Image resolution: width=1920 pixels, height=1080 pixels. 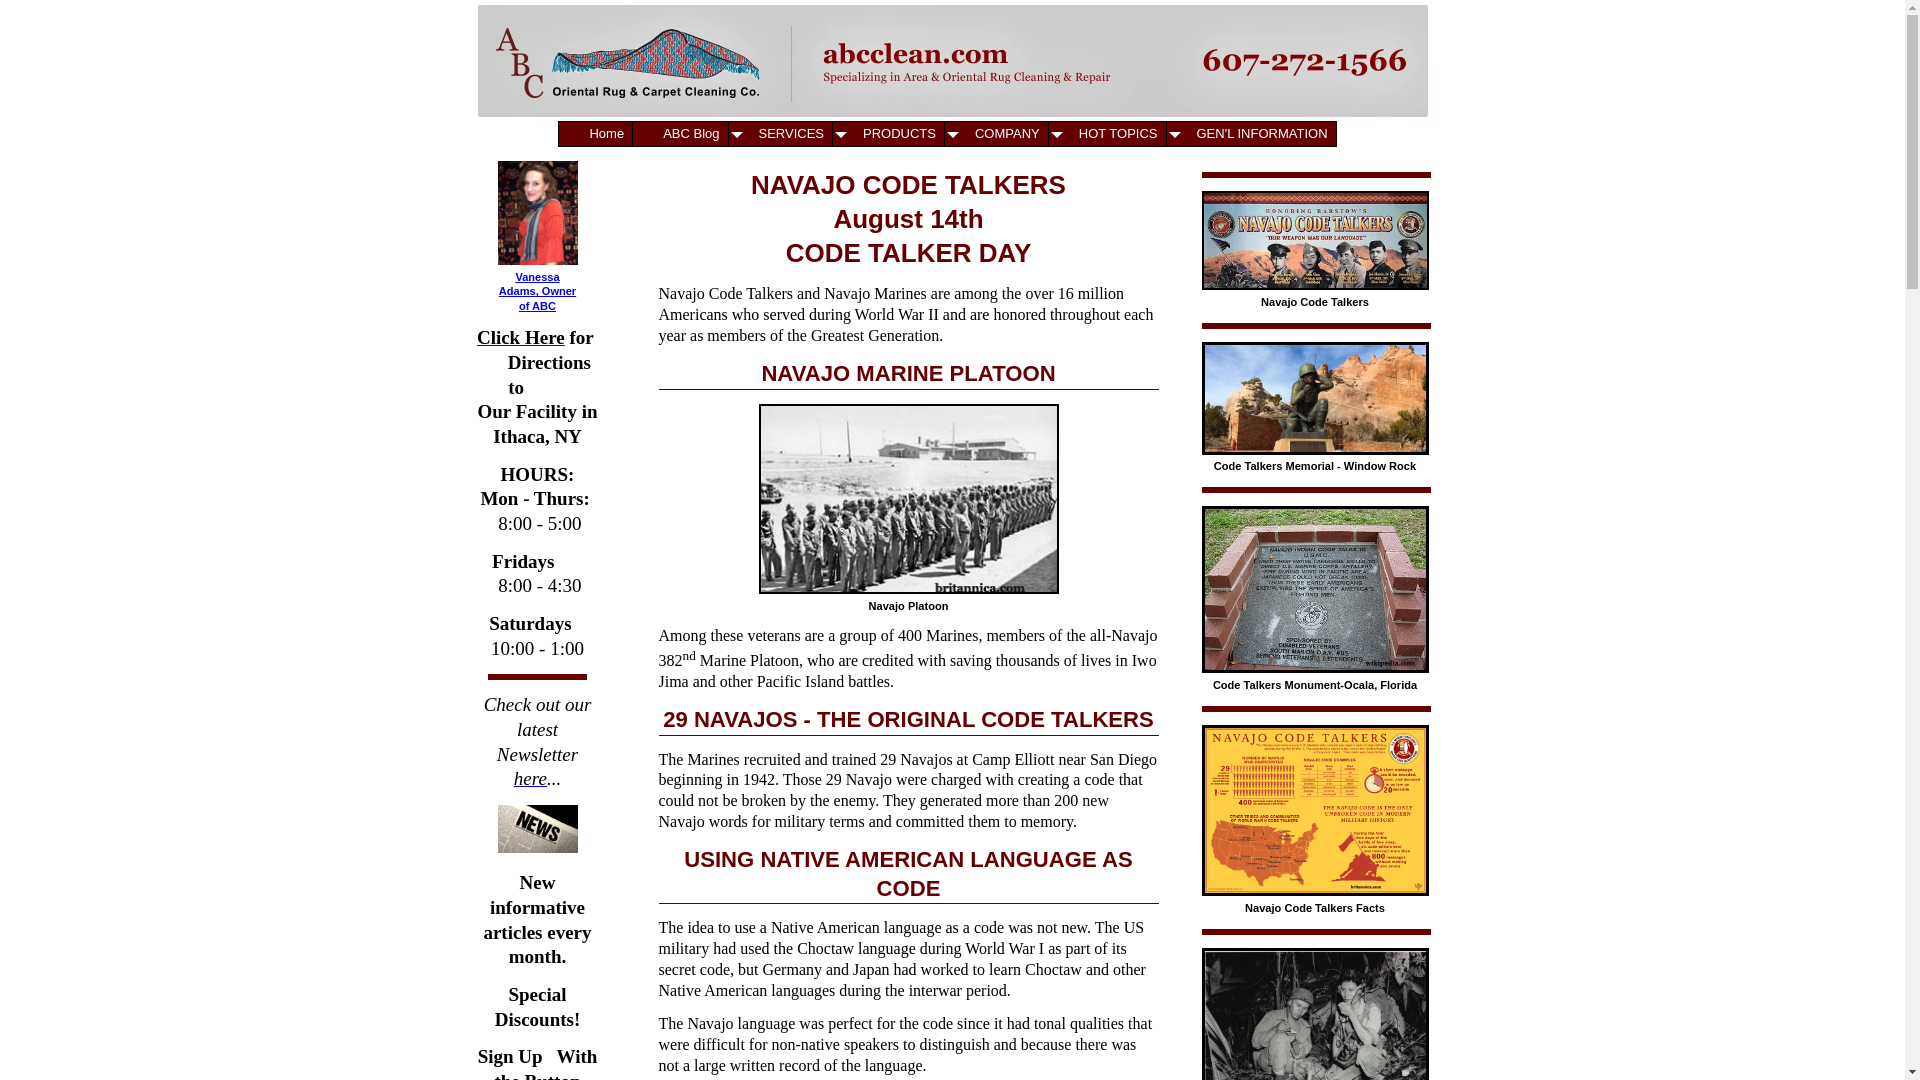 What do you see at coordinates (1314, 810) in the screenshot?
I see `Navajo Code Talkers Facts` at bounding box center [1314, 810].